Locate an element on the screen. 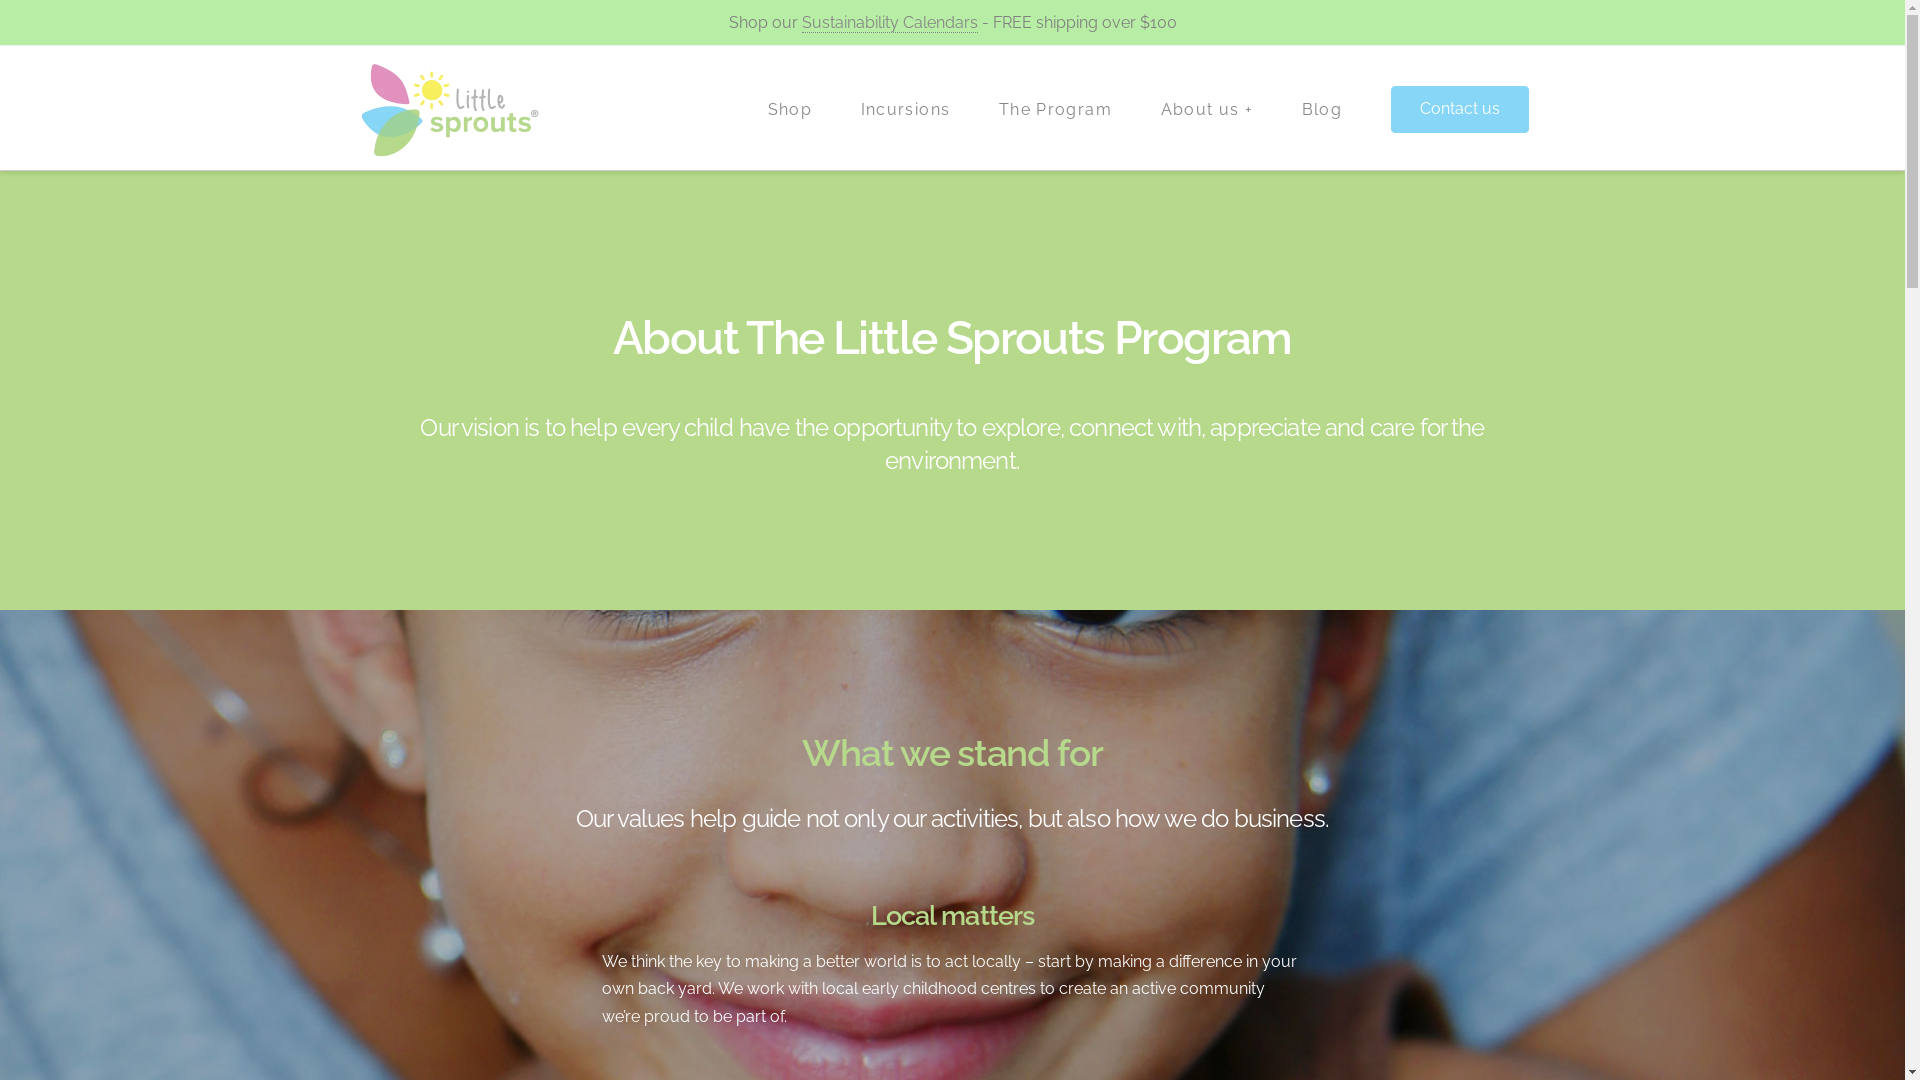  Incursions is located at coordinates (905, 108).